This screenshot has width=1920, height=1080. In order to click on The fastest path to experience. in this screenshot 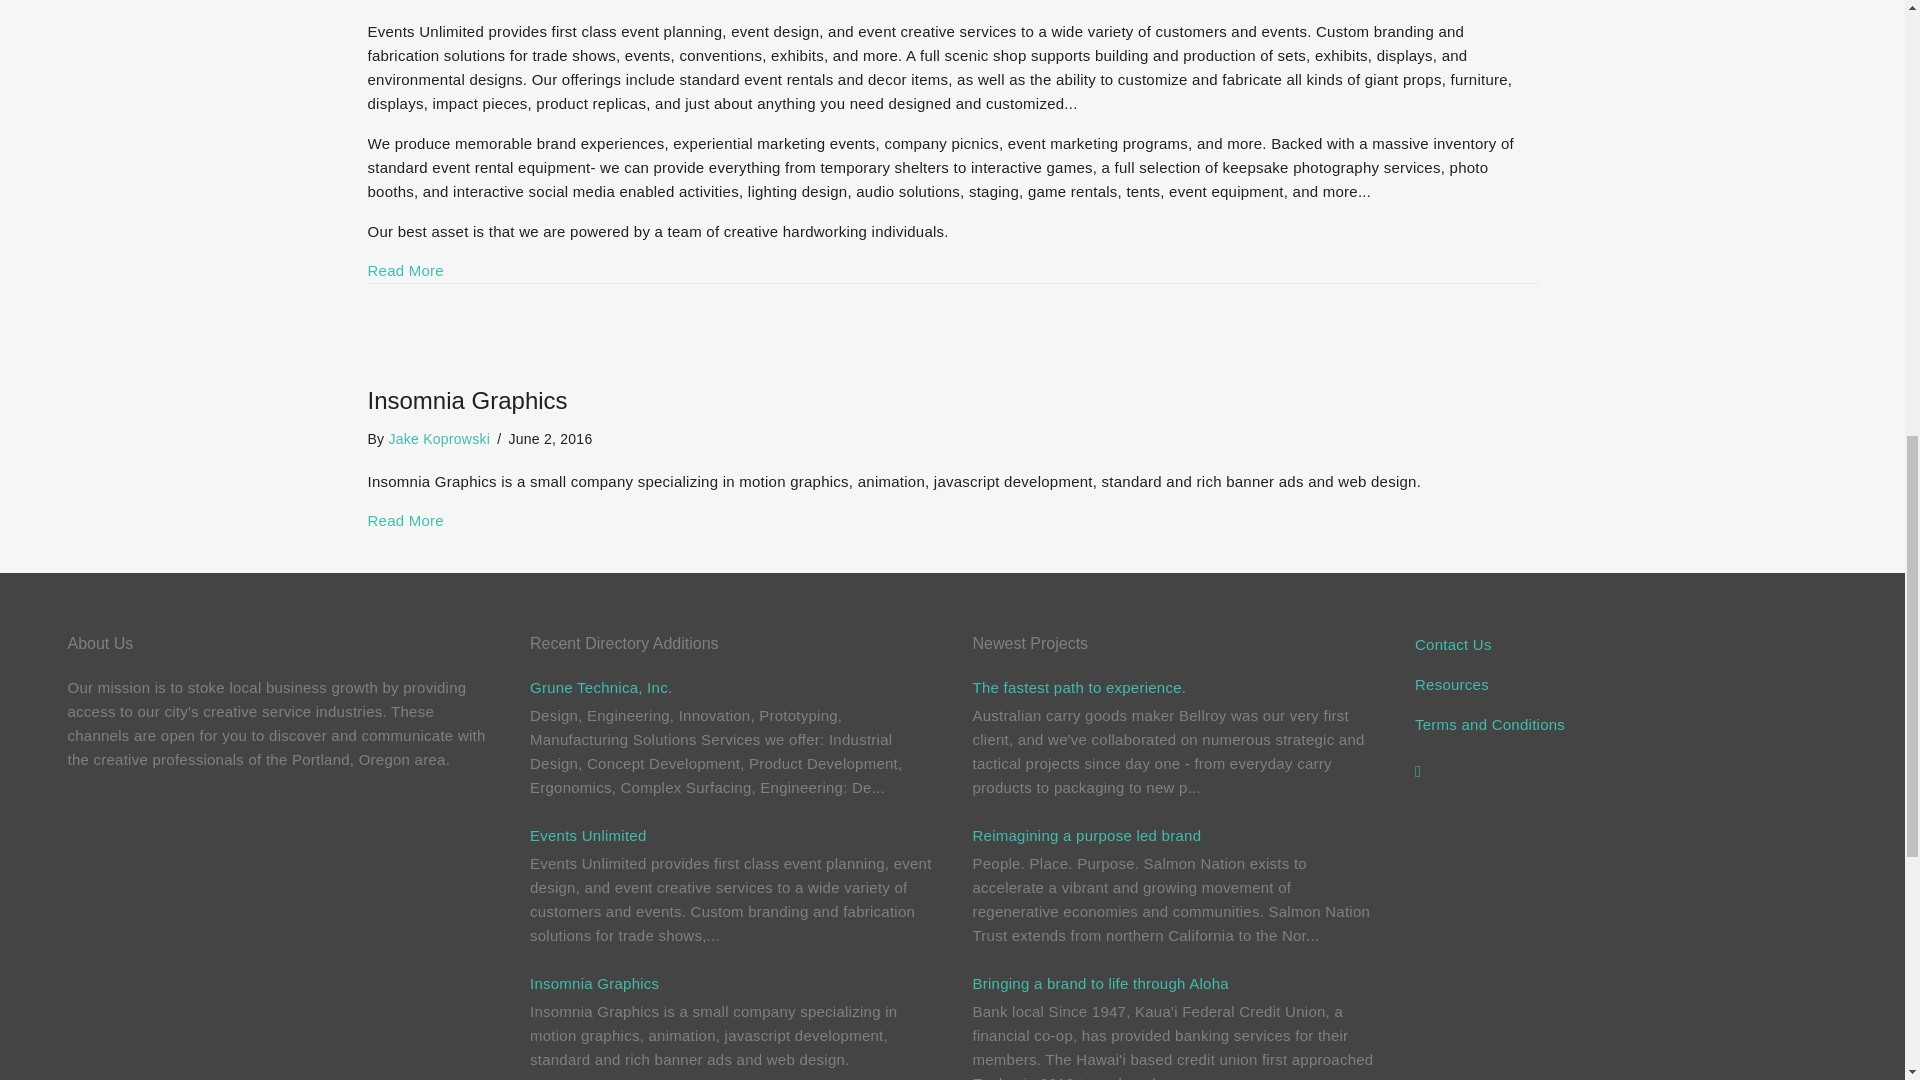, I will do `click(1078, 687)`.